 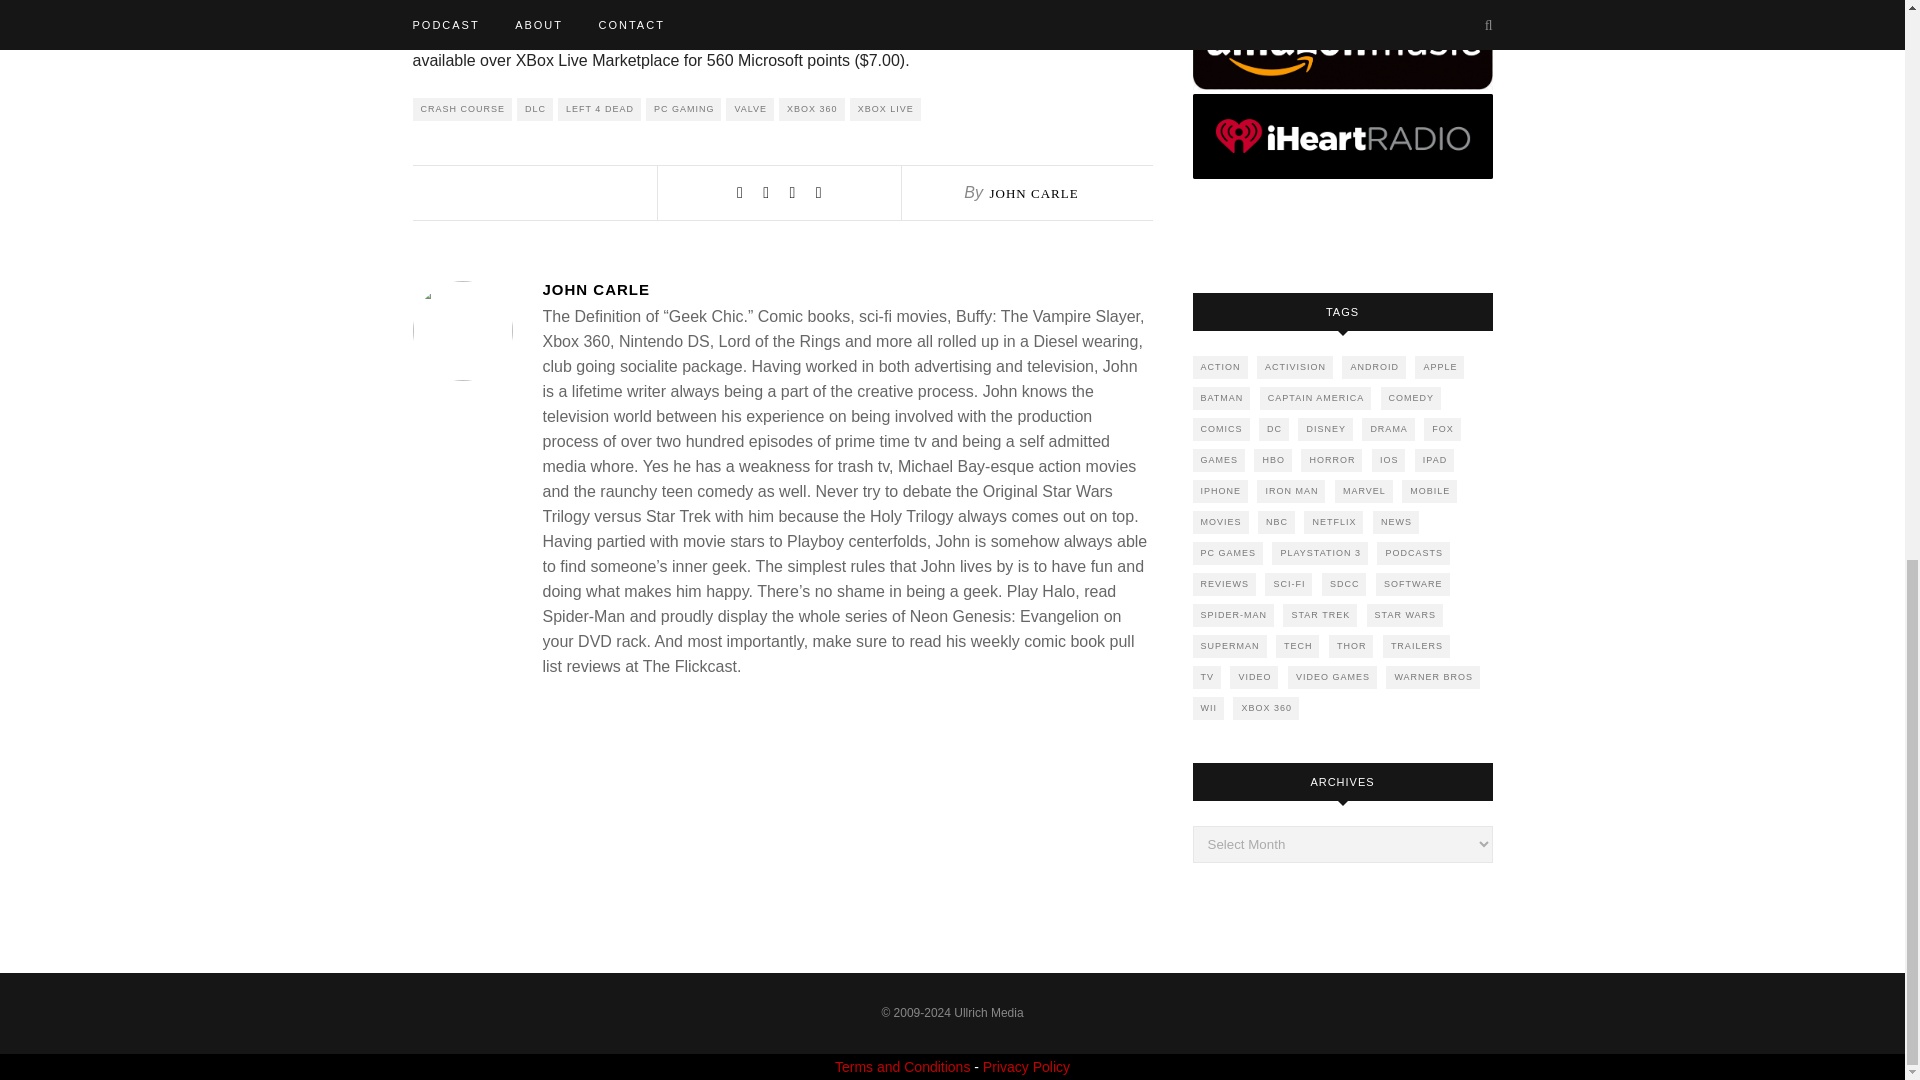 What do you see at coordinates (600, 109) in the screenshot?
I see `LEFT 4 DEAD` at bounding box center [600, 109].